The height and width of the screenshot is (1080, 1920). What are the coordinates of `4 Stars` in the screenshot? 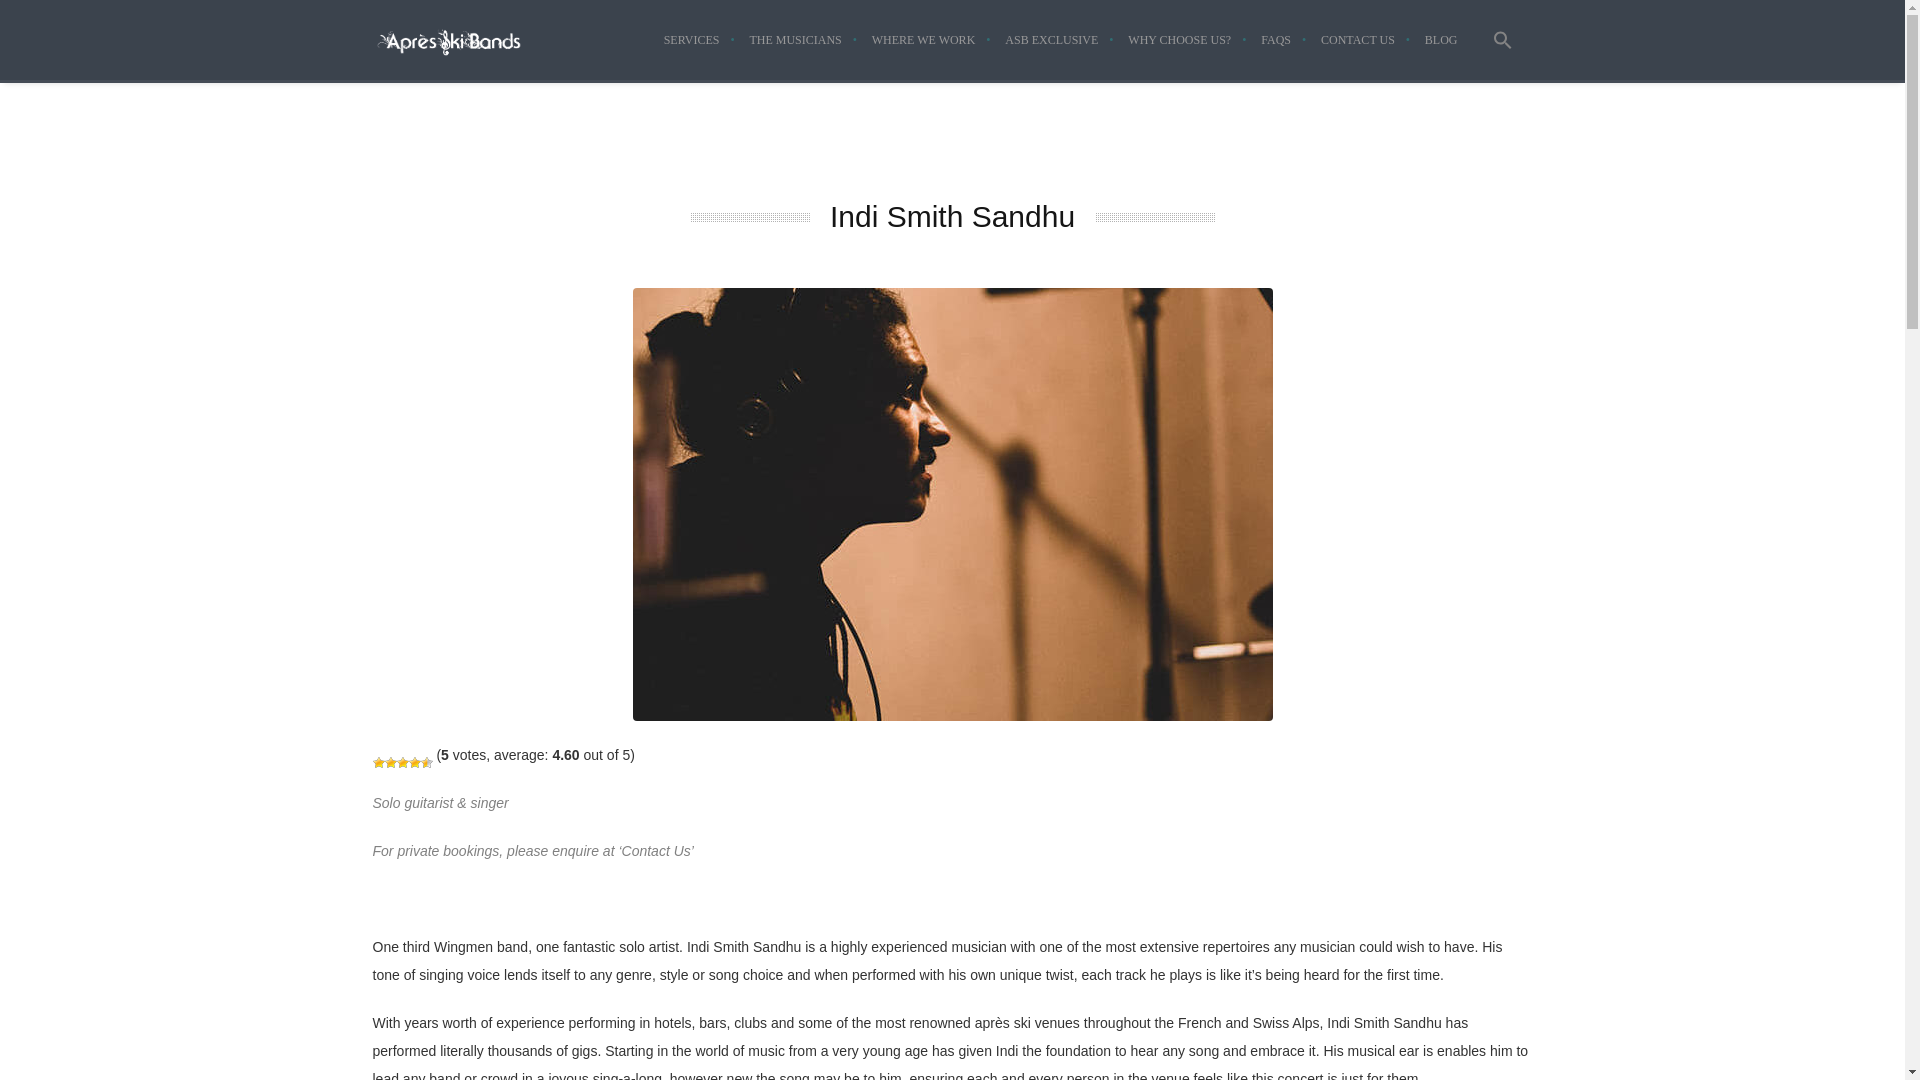 It's located at (414, 762).